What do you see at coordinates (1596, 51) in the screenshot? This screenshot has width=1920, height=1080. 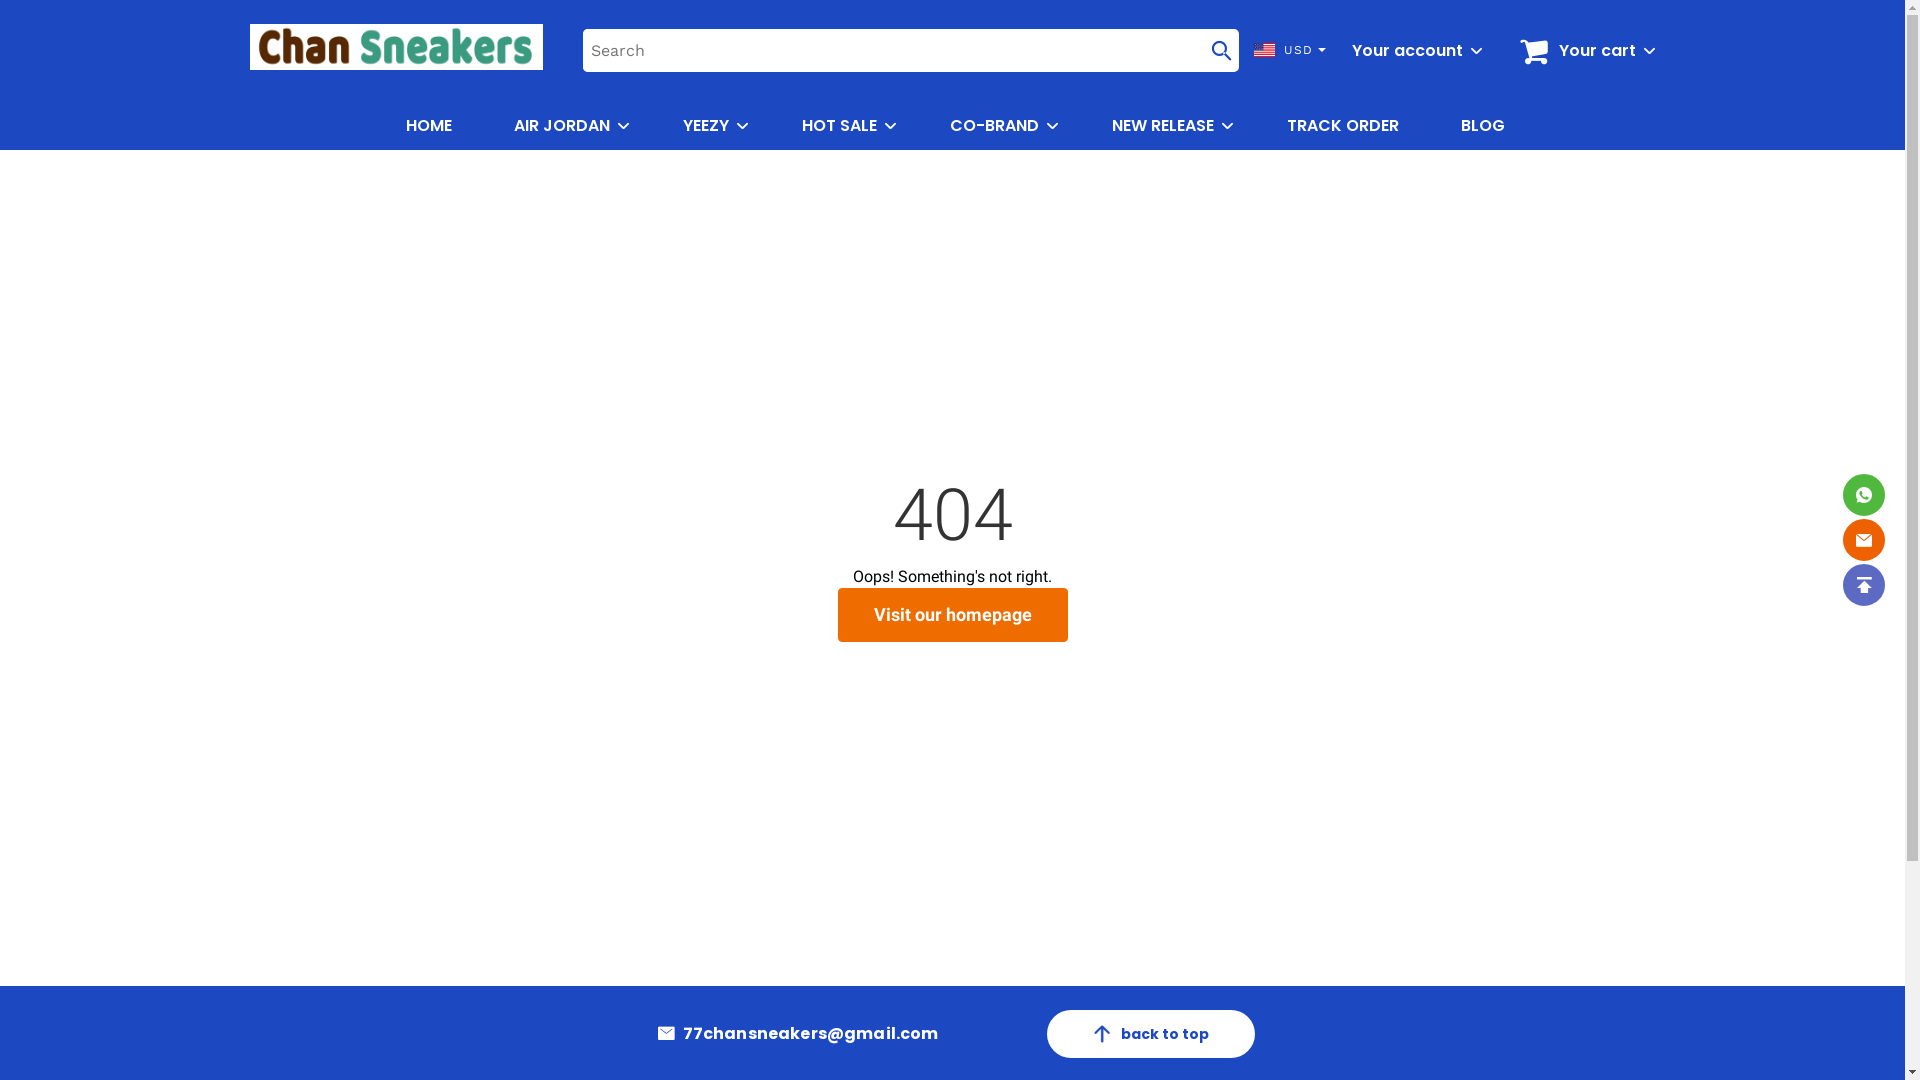 I see `Your cart` at bounding box center [1596, 51].